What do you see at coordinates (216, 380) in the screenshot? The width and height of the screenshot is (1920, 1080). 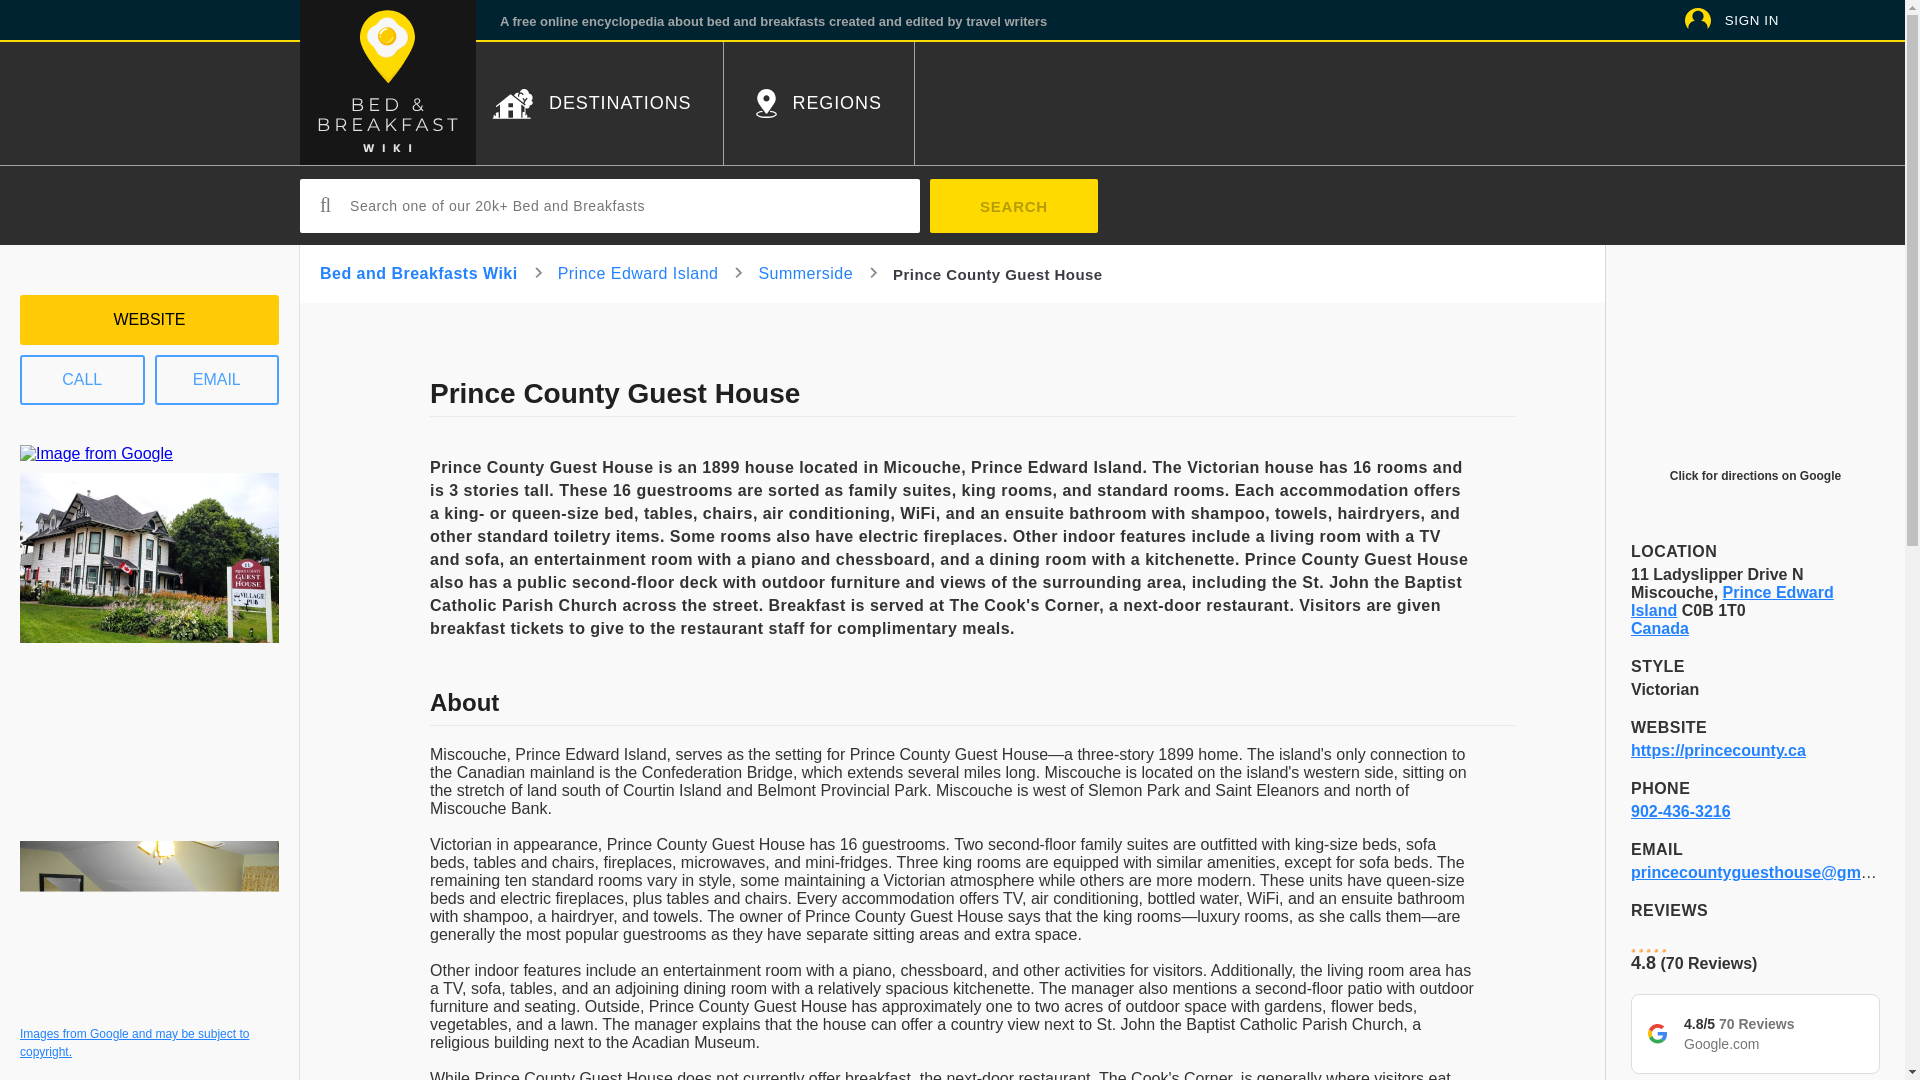 I see `EMAIL` at bounding box center [216, 380].